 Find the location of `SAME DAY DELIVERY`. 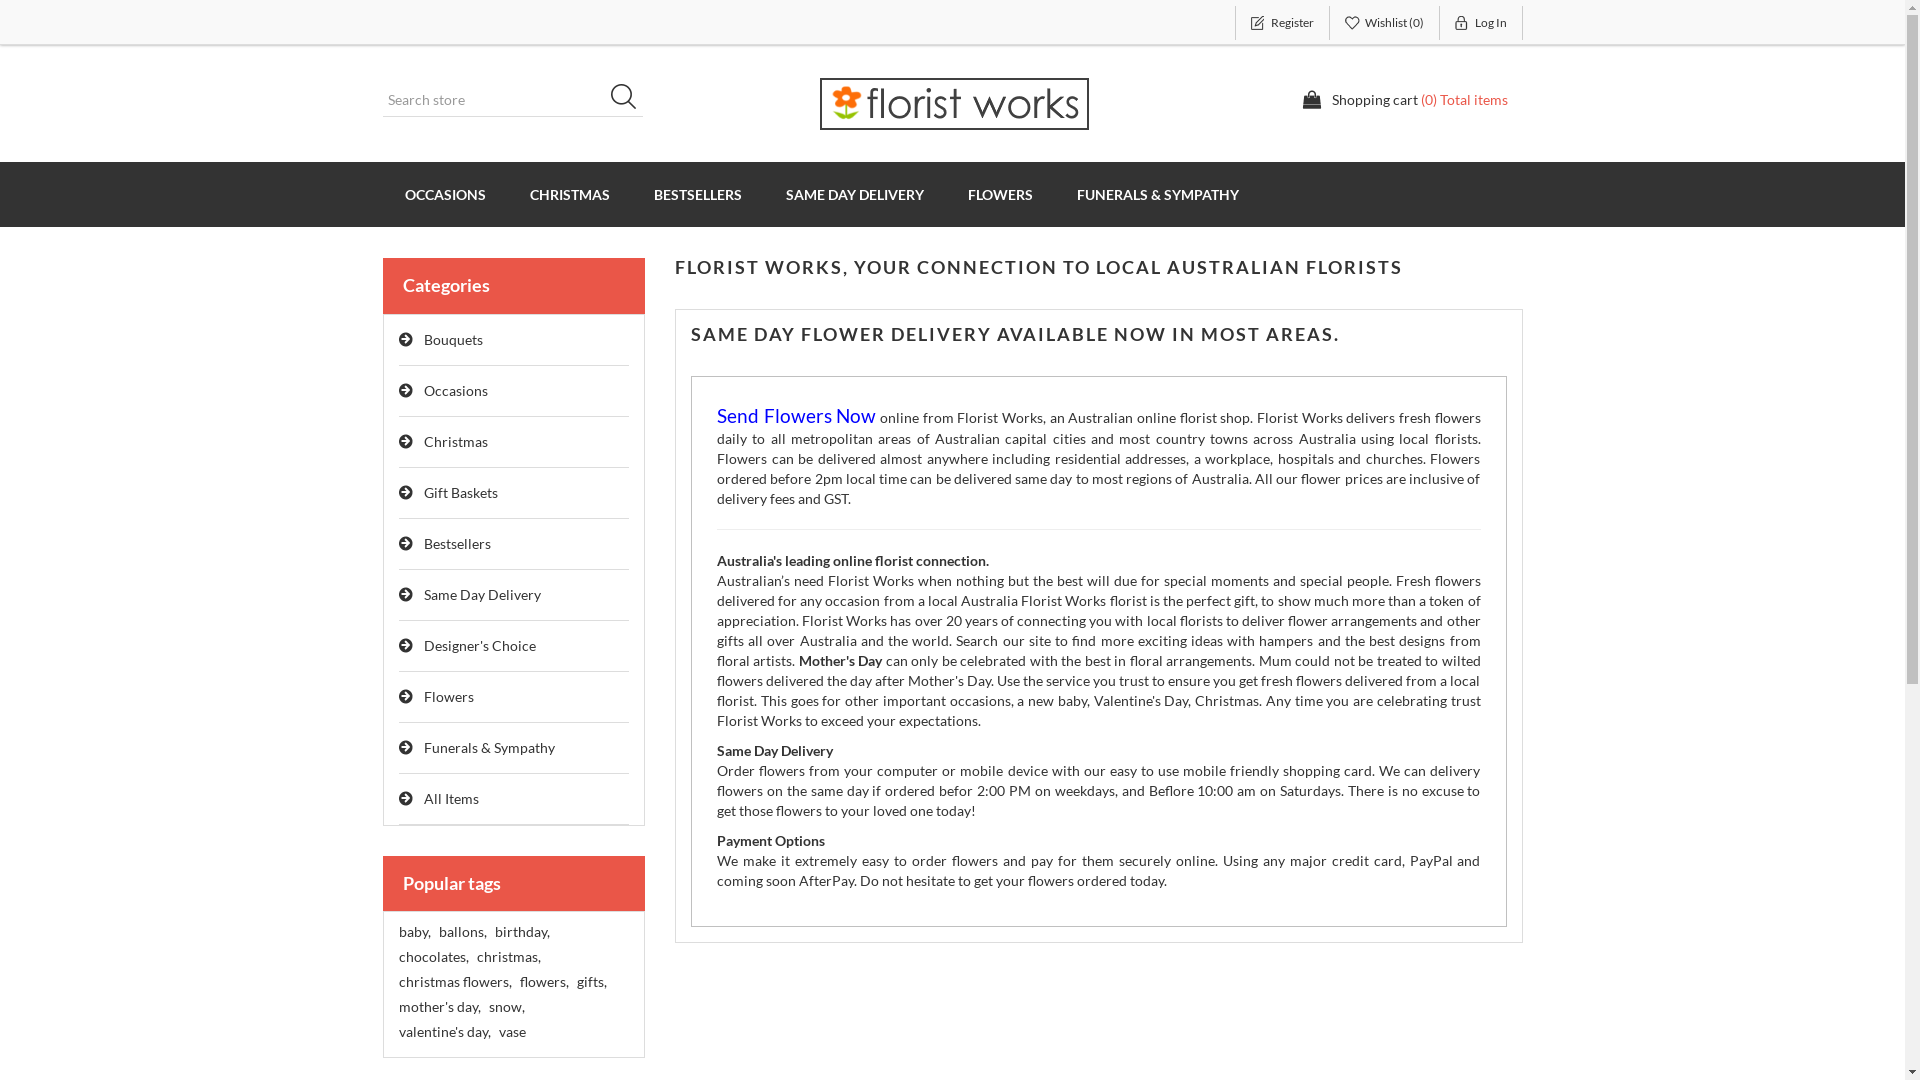

SAME DAY DELIVERY is located at coordinates (855, 194).